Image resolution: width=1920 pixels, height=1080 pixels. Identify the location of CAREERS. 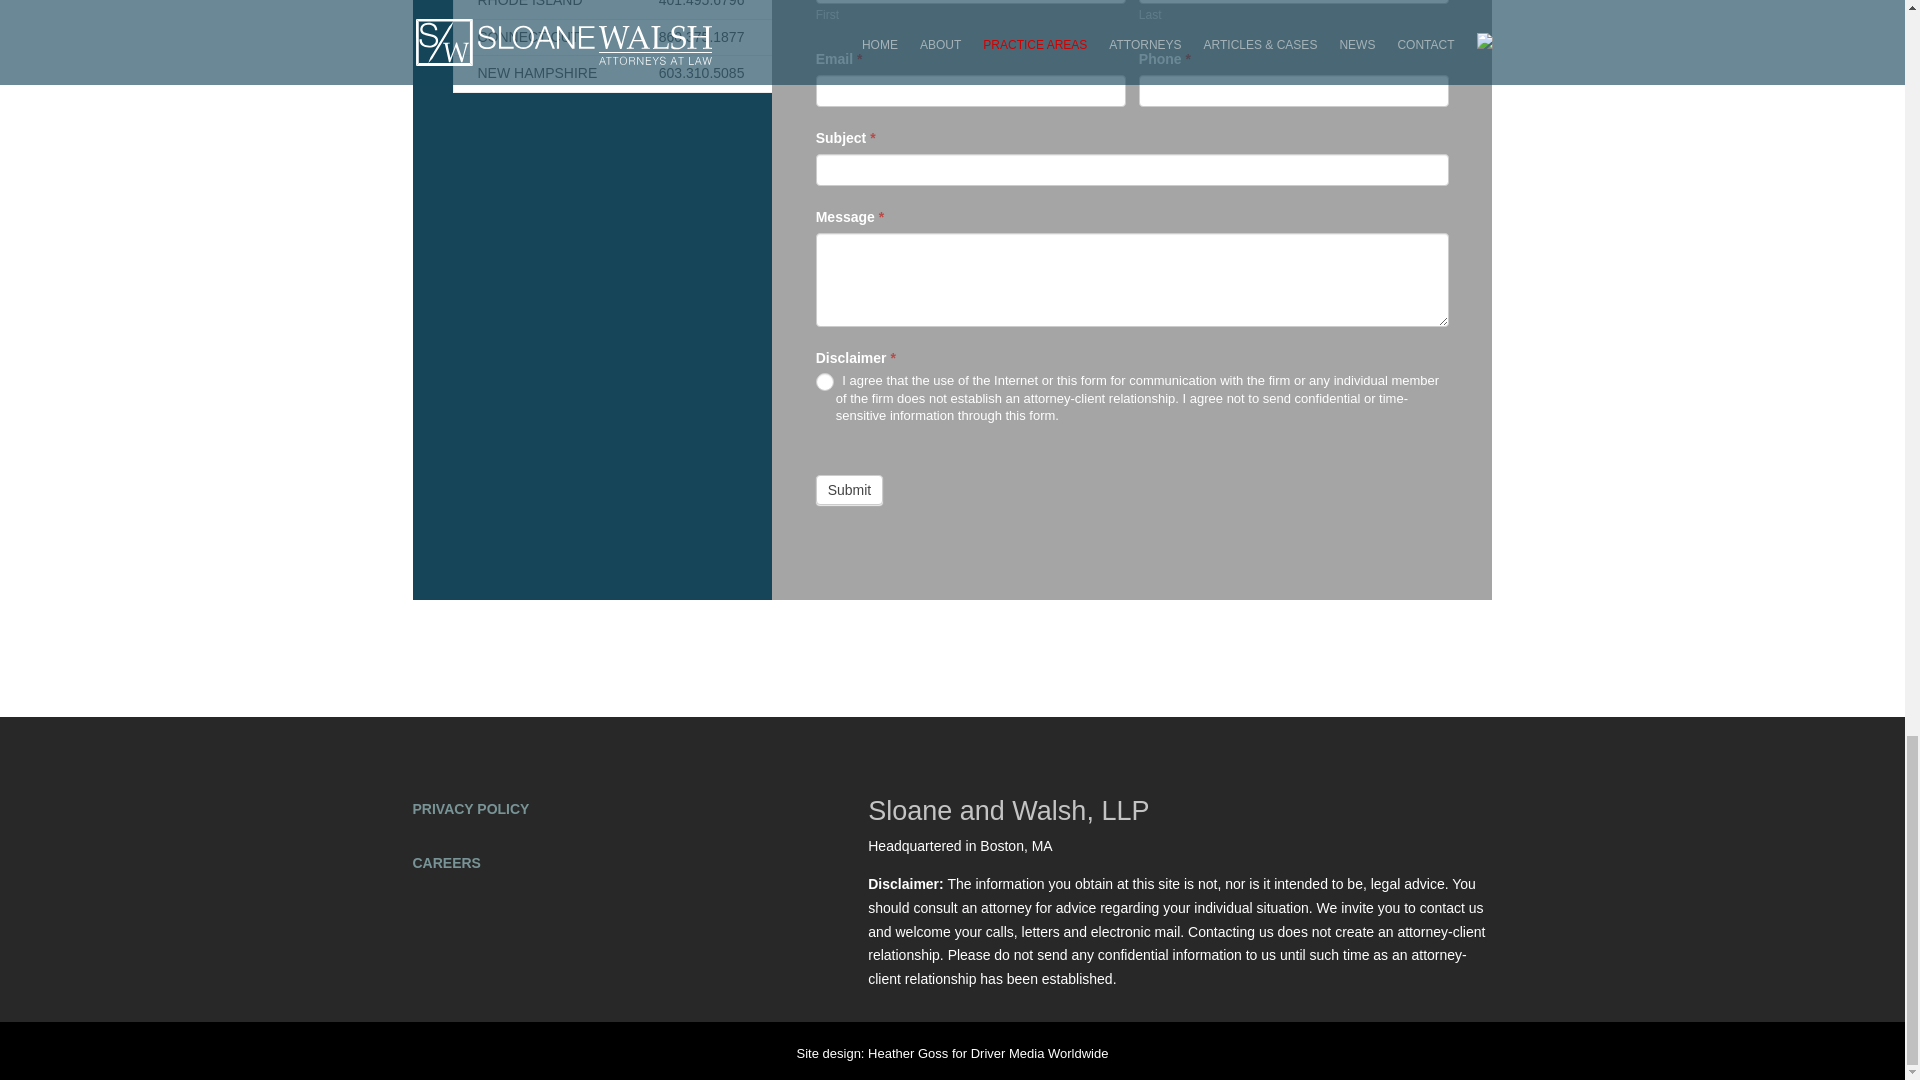
(446, 862).